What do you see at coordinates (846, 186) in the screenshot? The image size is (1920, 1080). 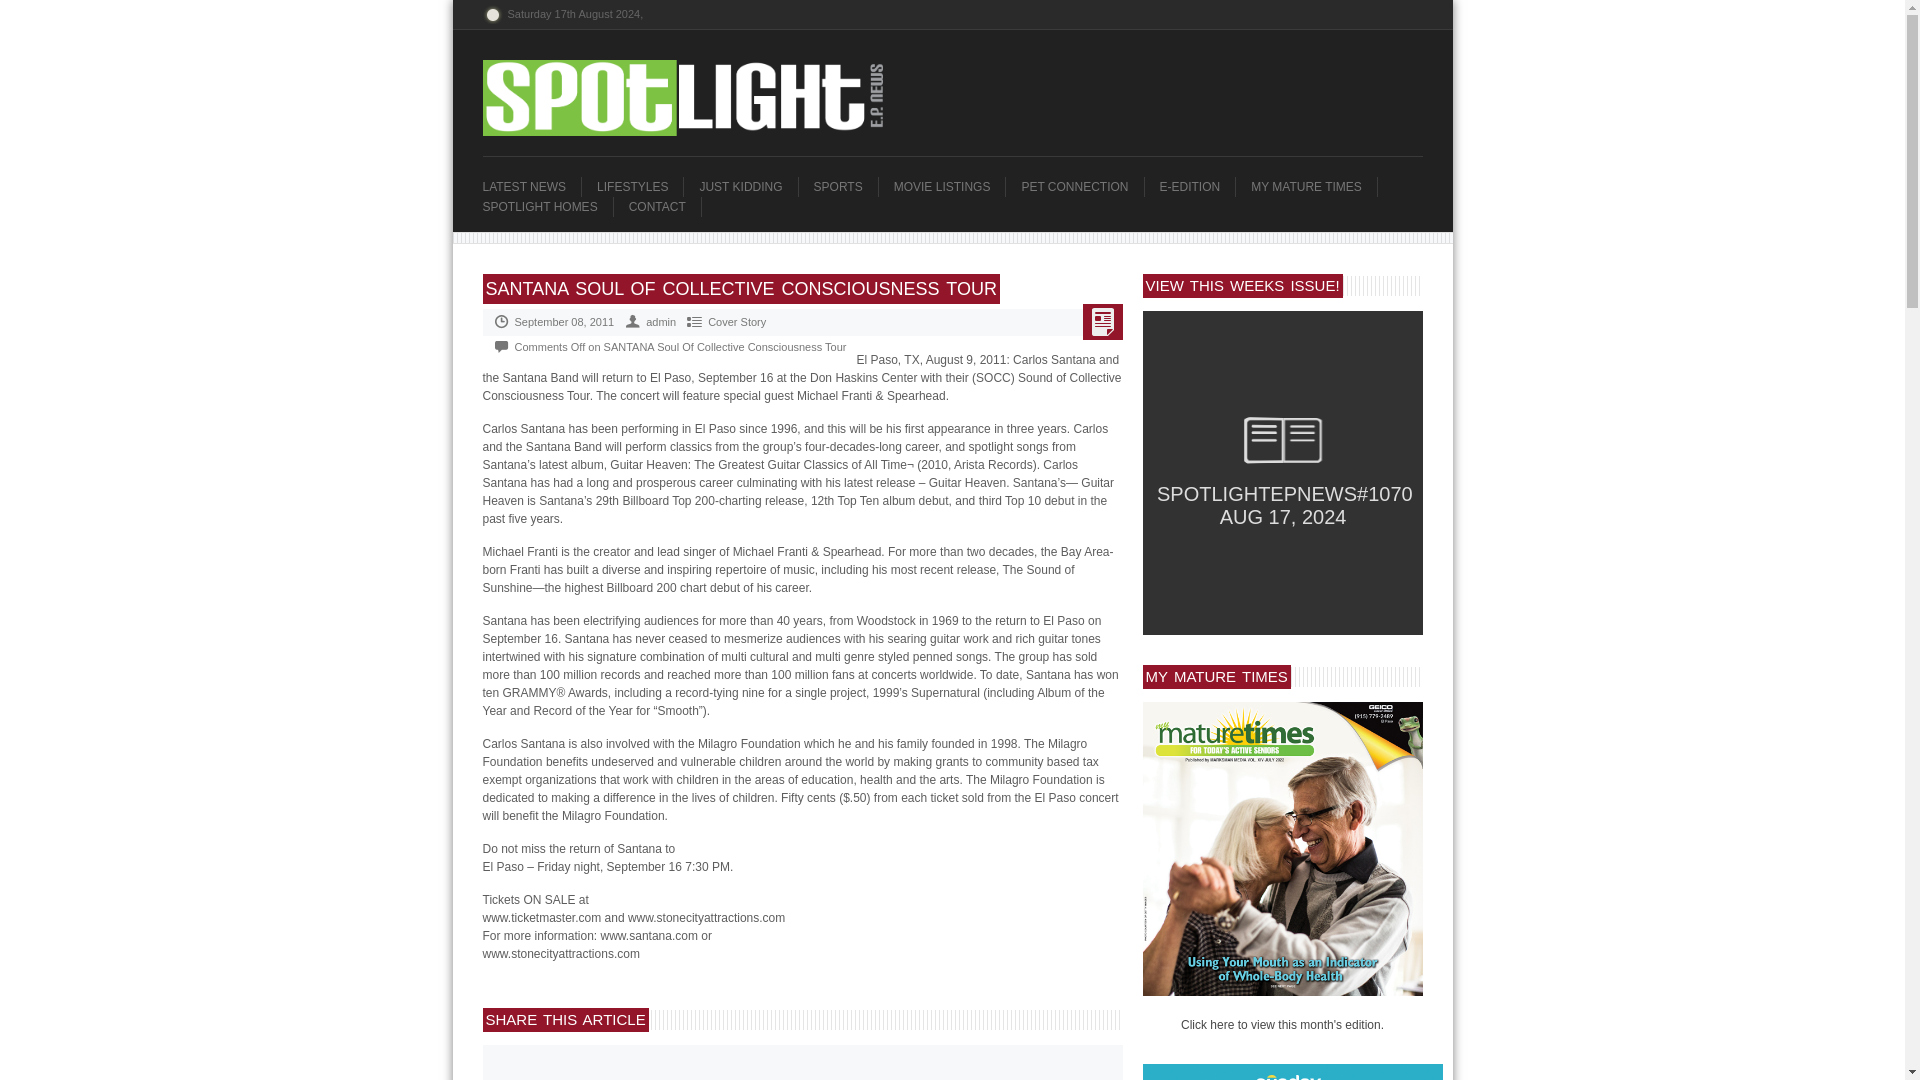 I see `SPORTS` at bounding box center [846, 186].